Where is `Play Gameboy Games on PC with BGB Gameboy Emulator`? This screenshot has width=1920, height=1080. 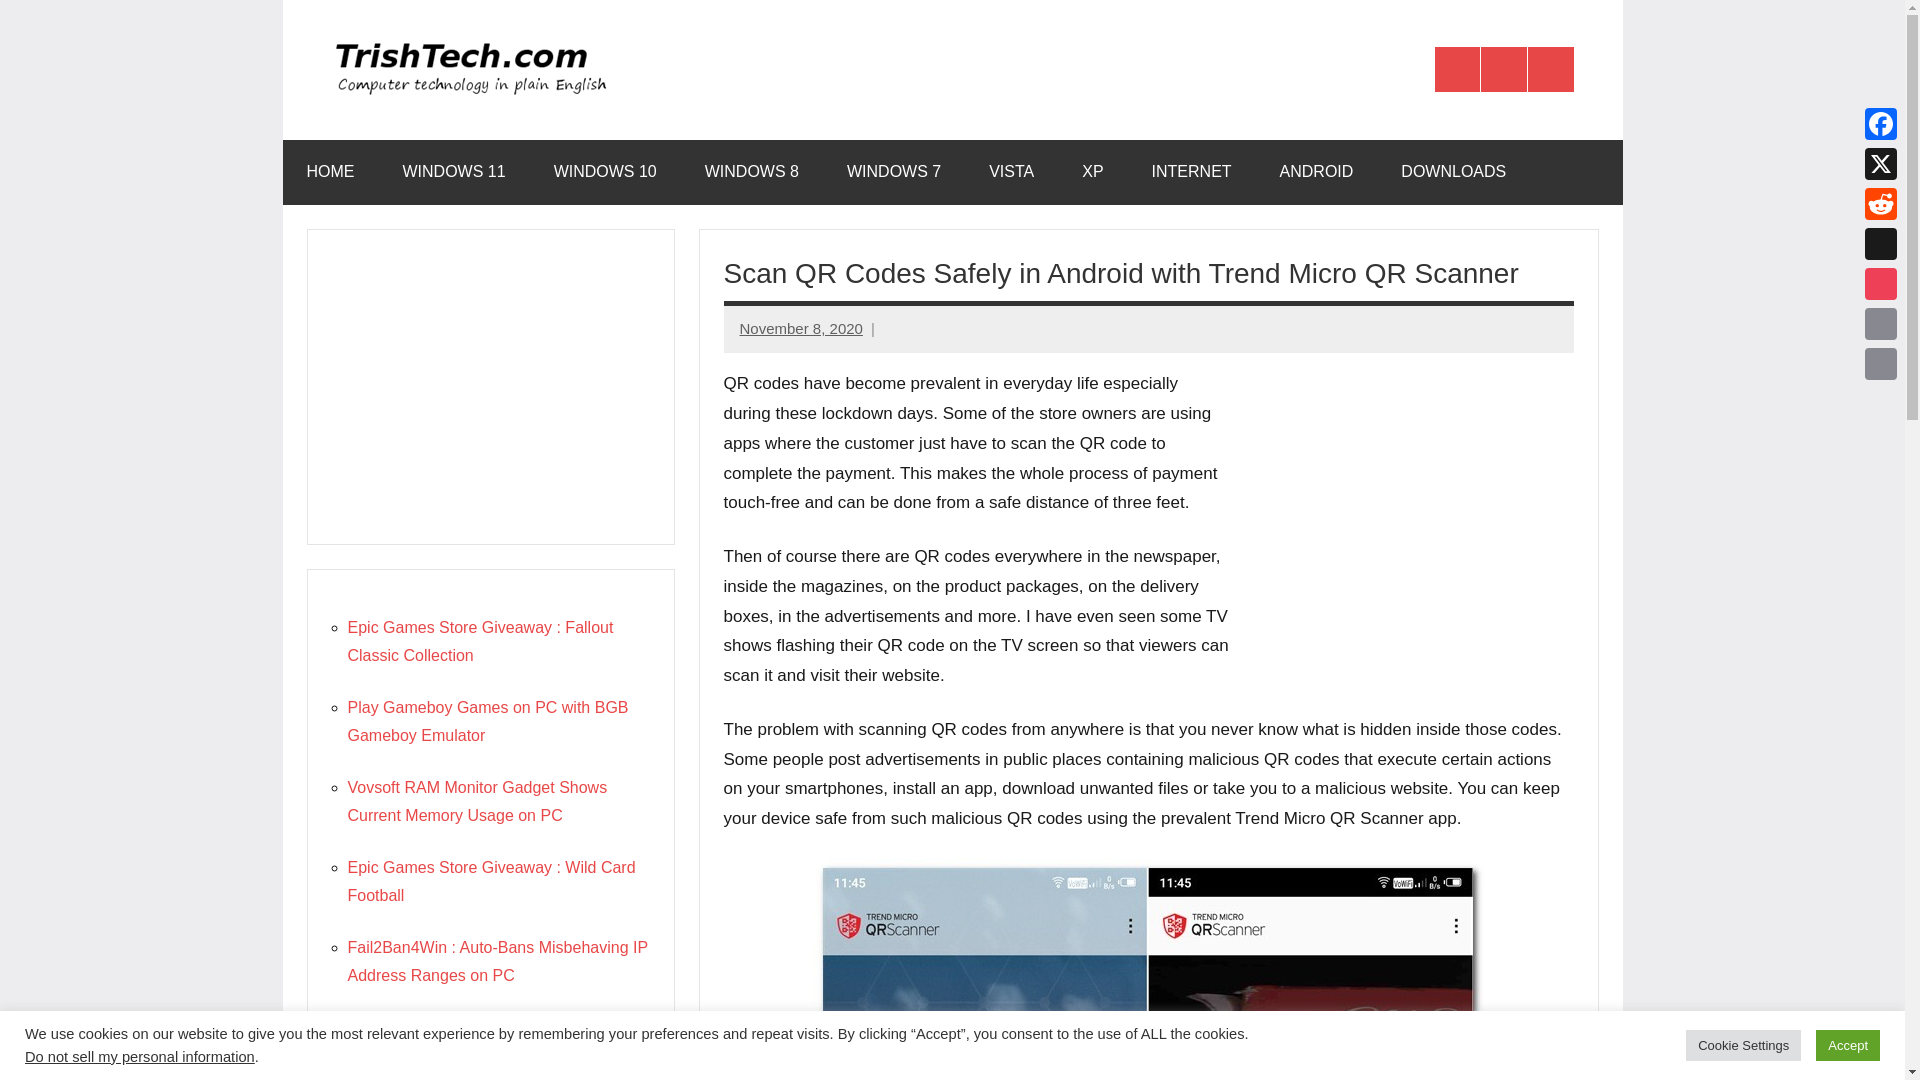 Play Gameboy Games on PC with BGB Gameboy Emulator is located at coordinates (488, 721).